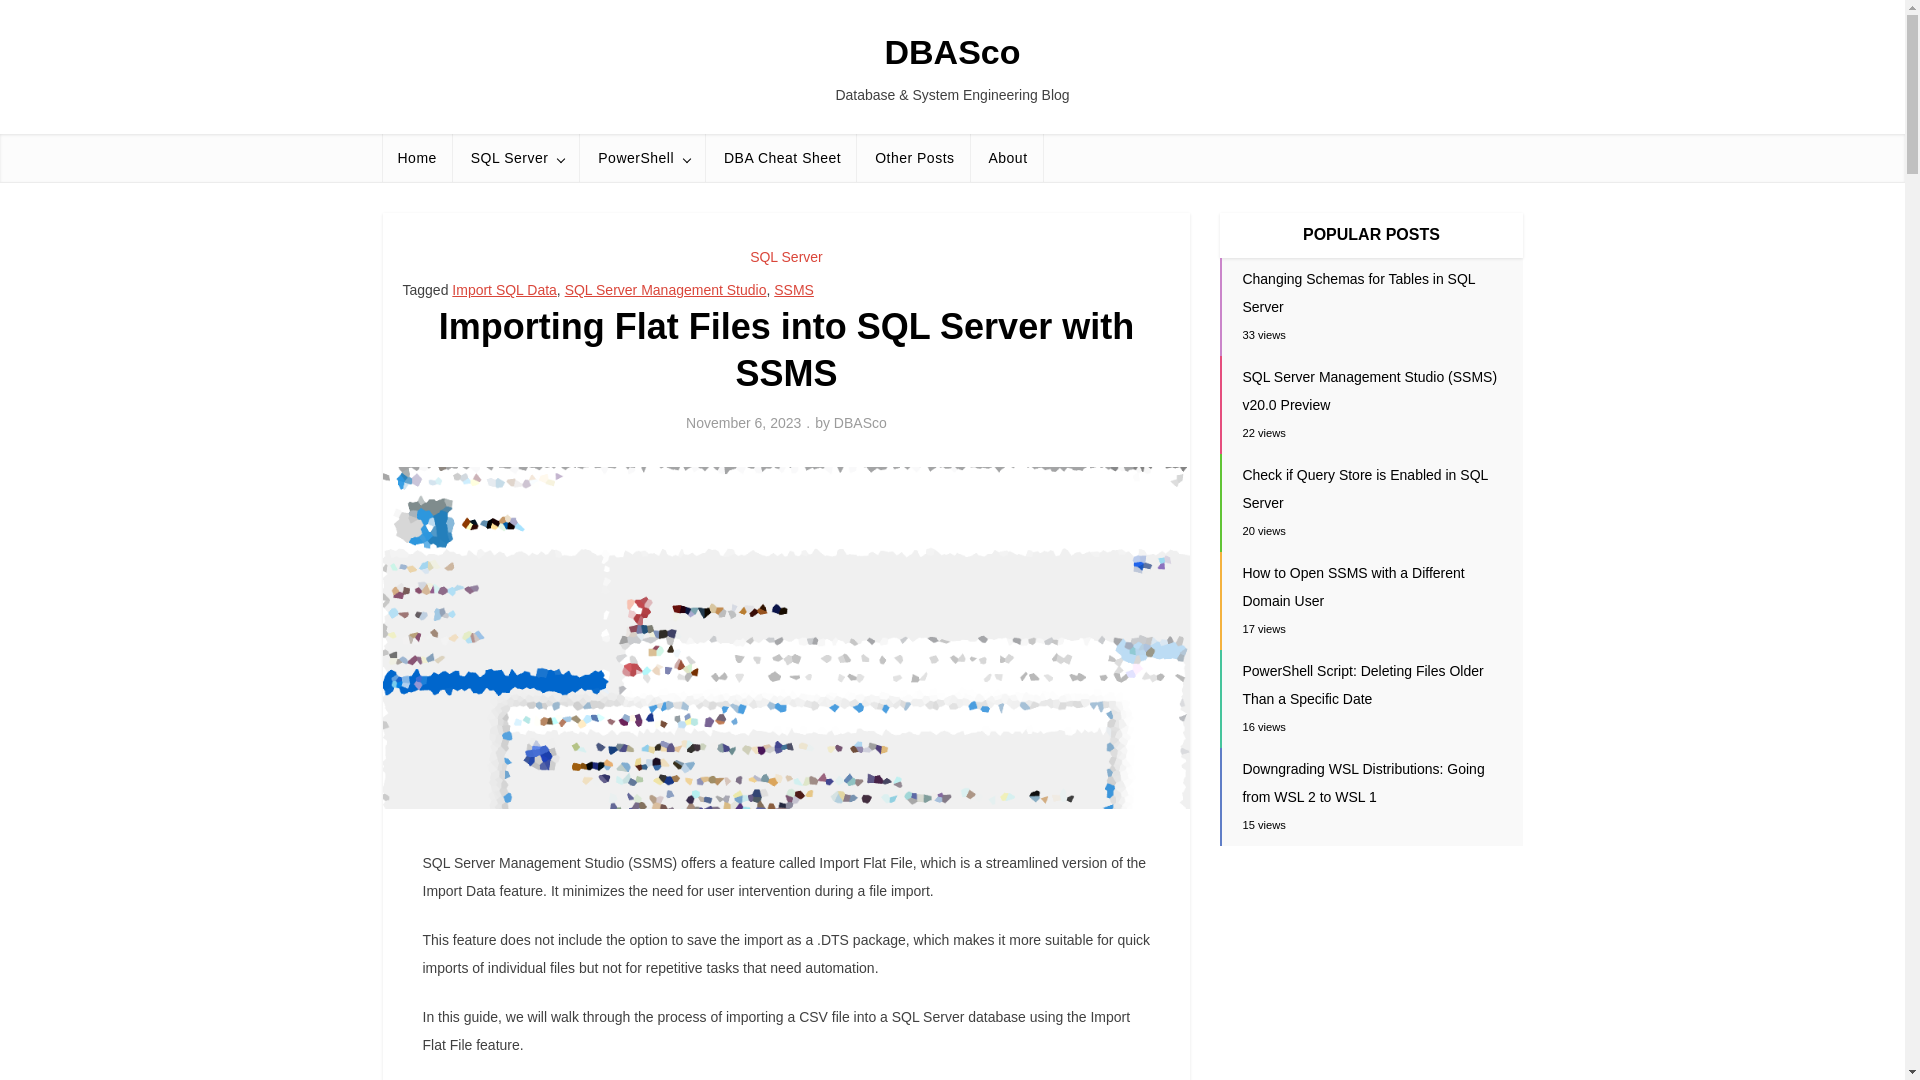  What do you see at coordinates (644, 158) in the screenshot?
I see `PowerShell` at bounding box center [644, 158].